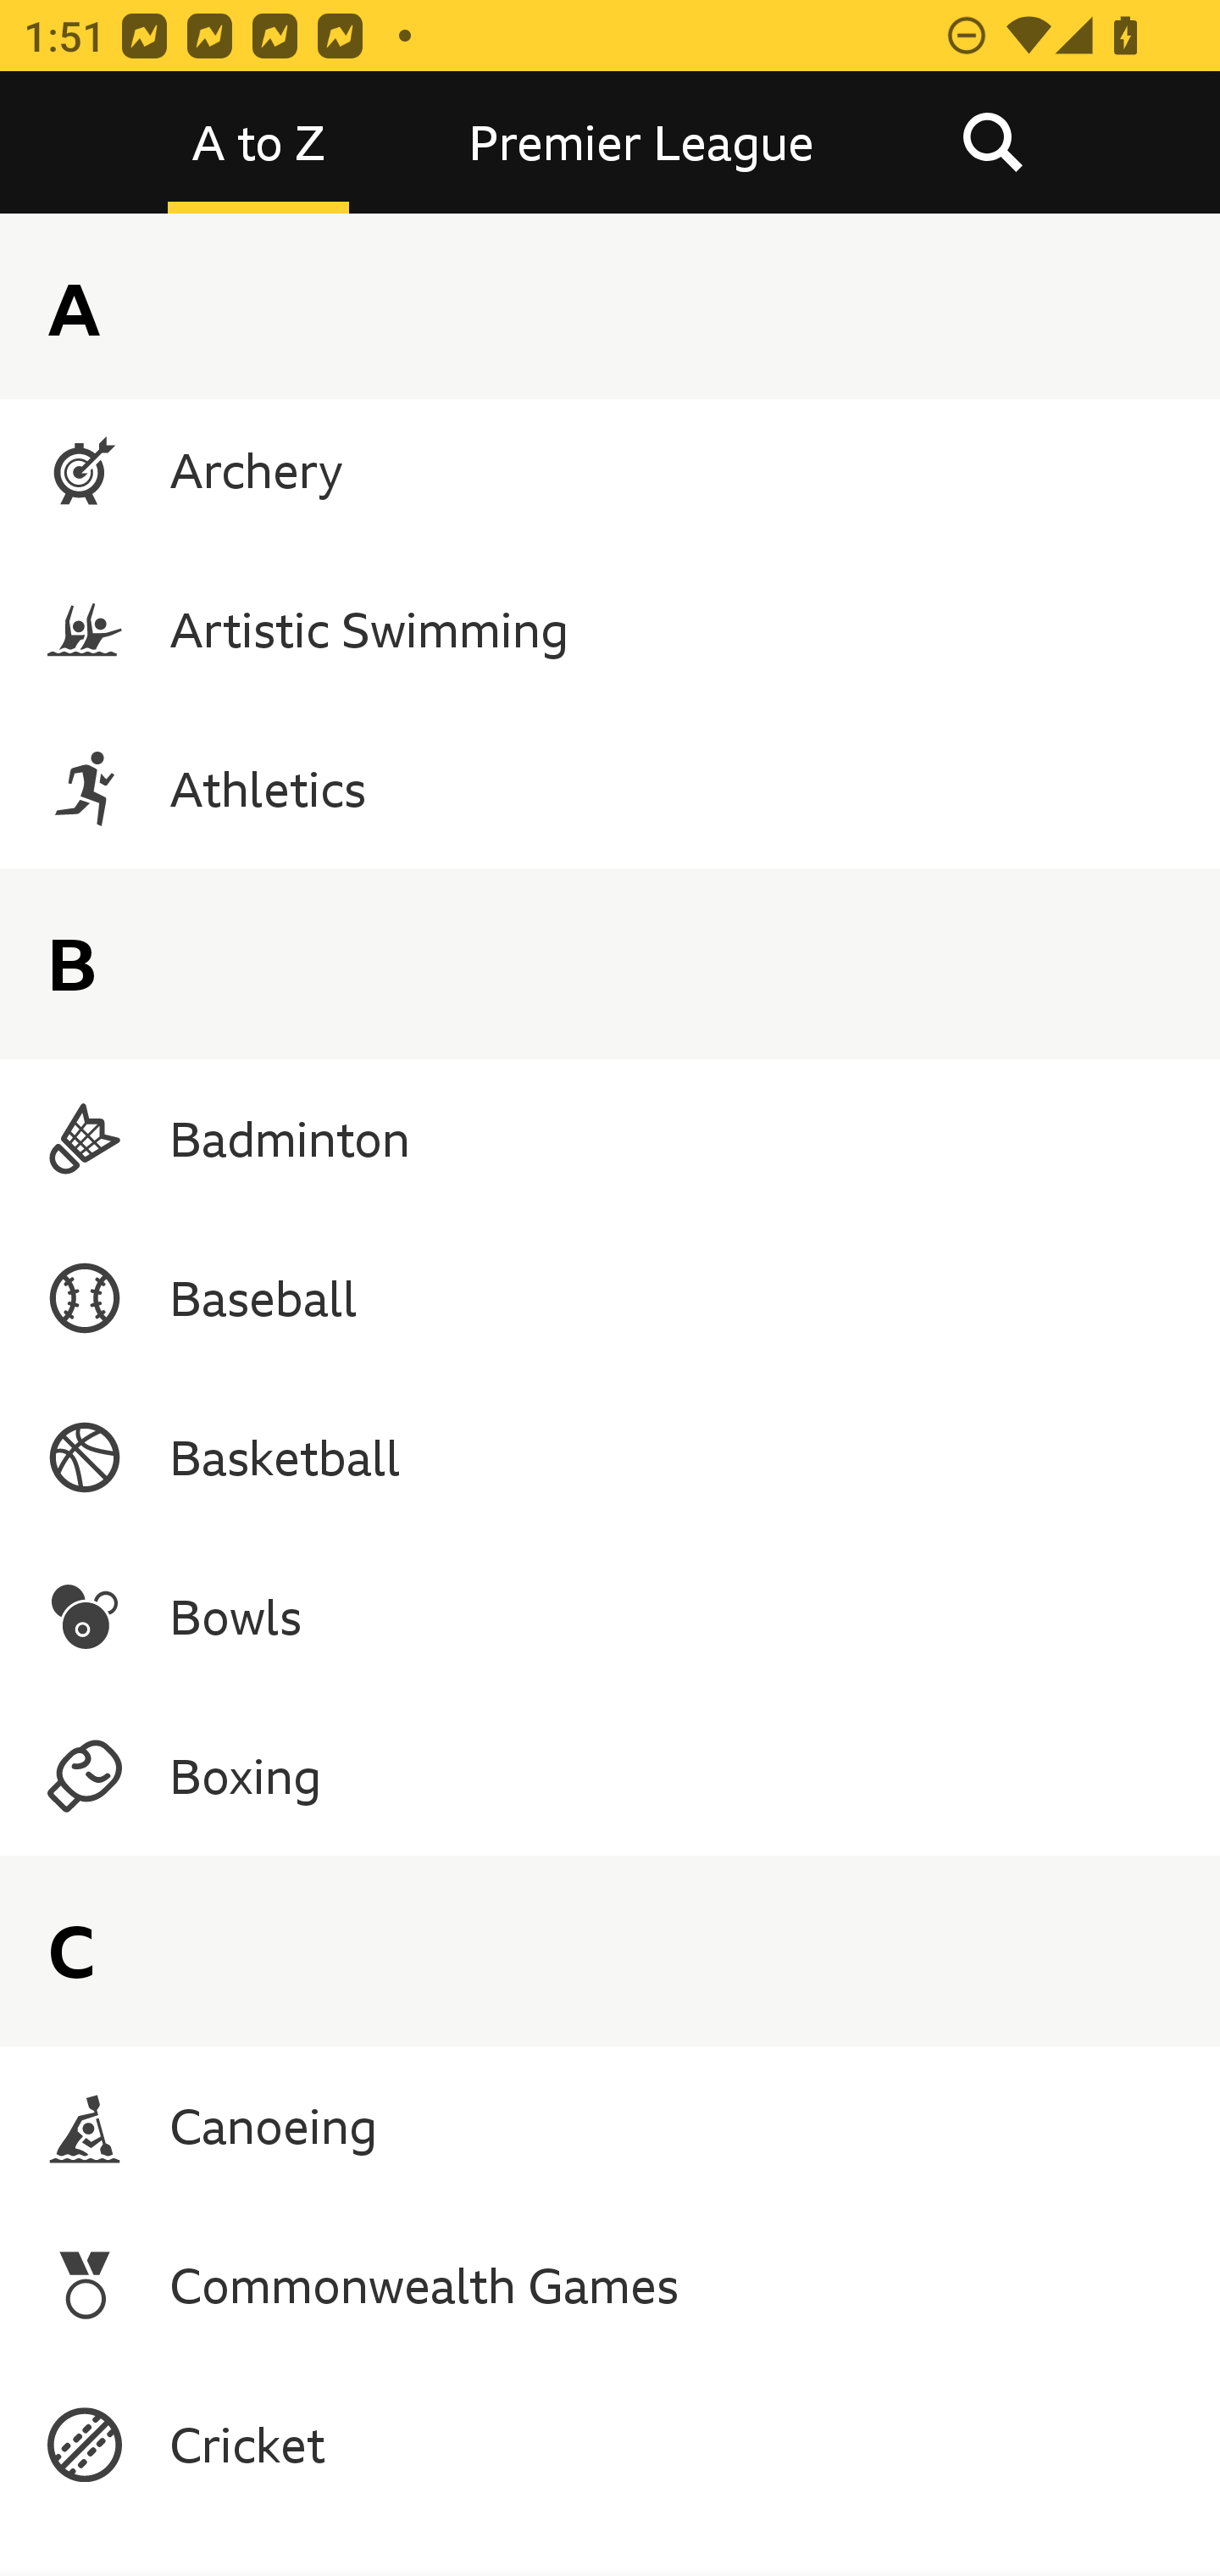 Image resolution: width=1220 pixels, height=2576 pixels. What do you see at coordinates (641, 142) in the screenshot?
I see `Premier League` at bounding box center [641, 142].